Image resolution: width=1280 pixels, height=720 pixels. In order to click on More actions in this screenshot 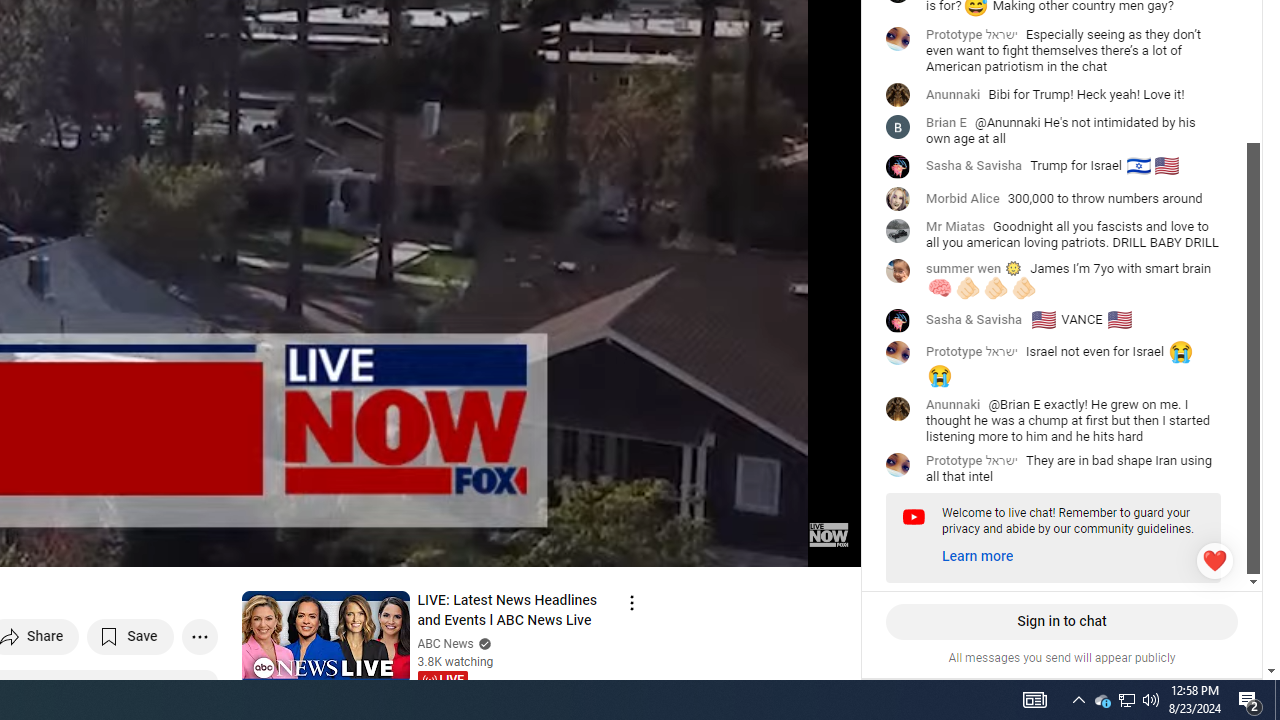, I will do `click(198, 636)`.